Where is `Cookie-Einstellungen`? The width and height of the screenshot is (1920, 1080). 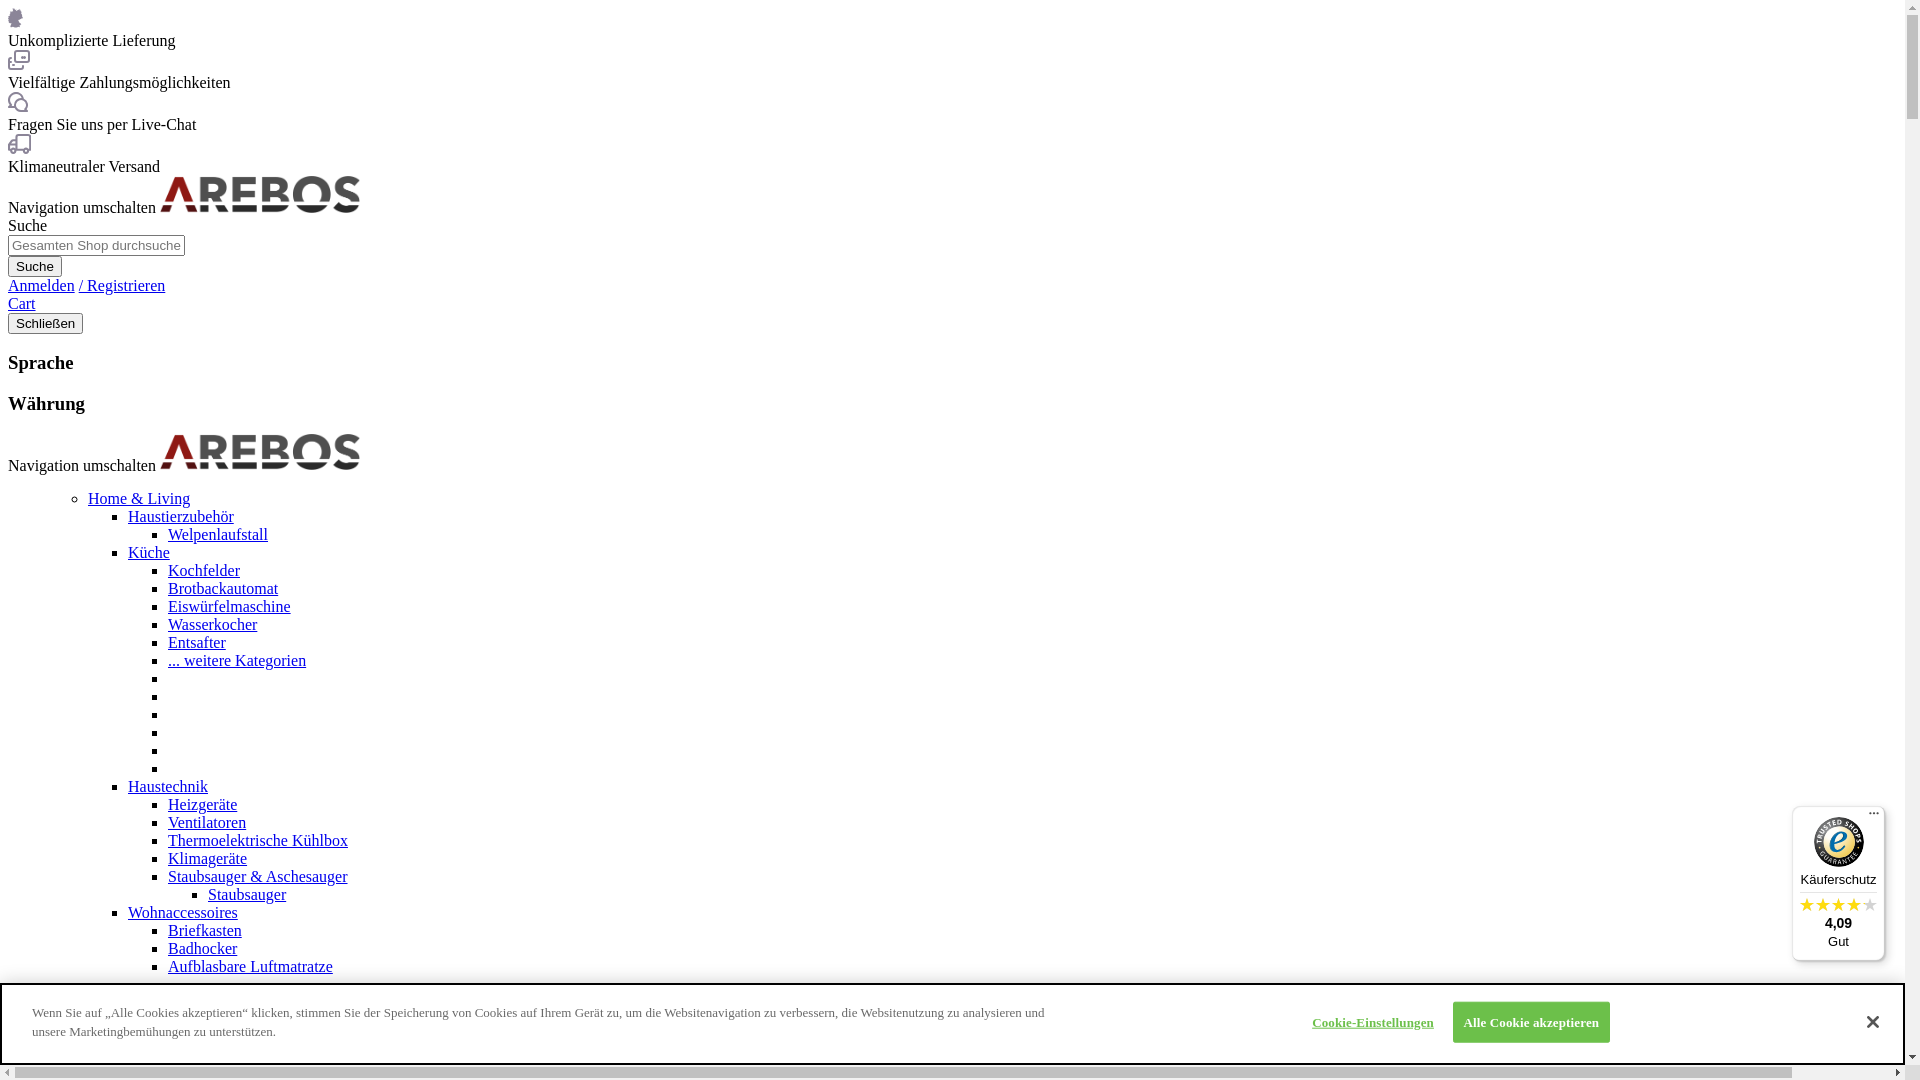 Cookie-Einstellungen is located at coordinates (1374, 1023).